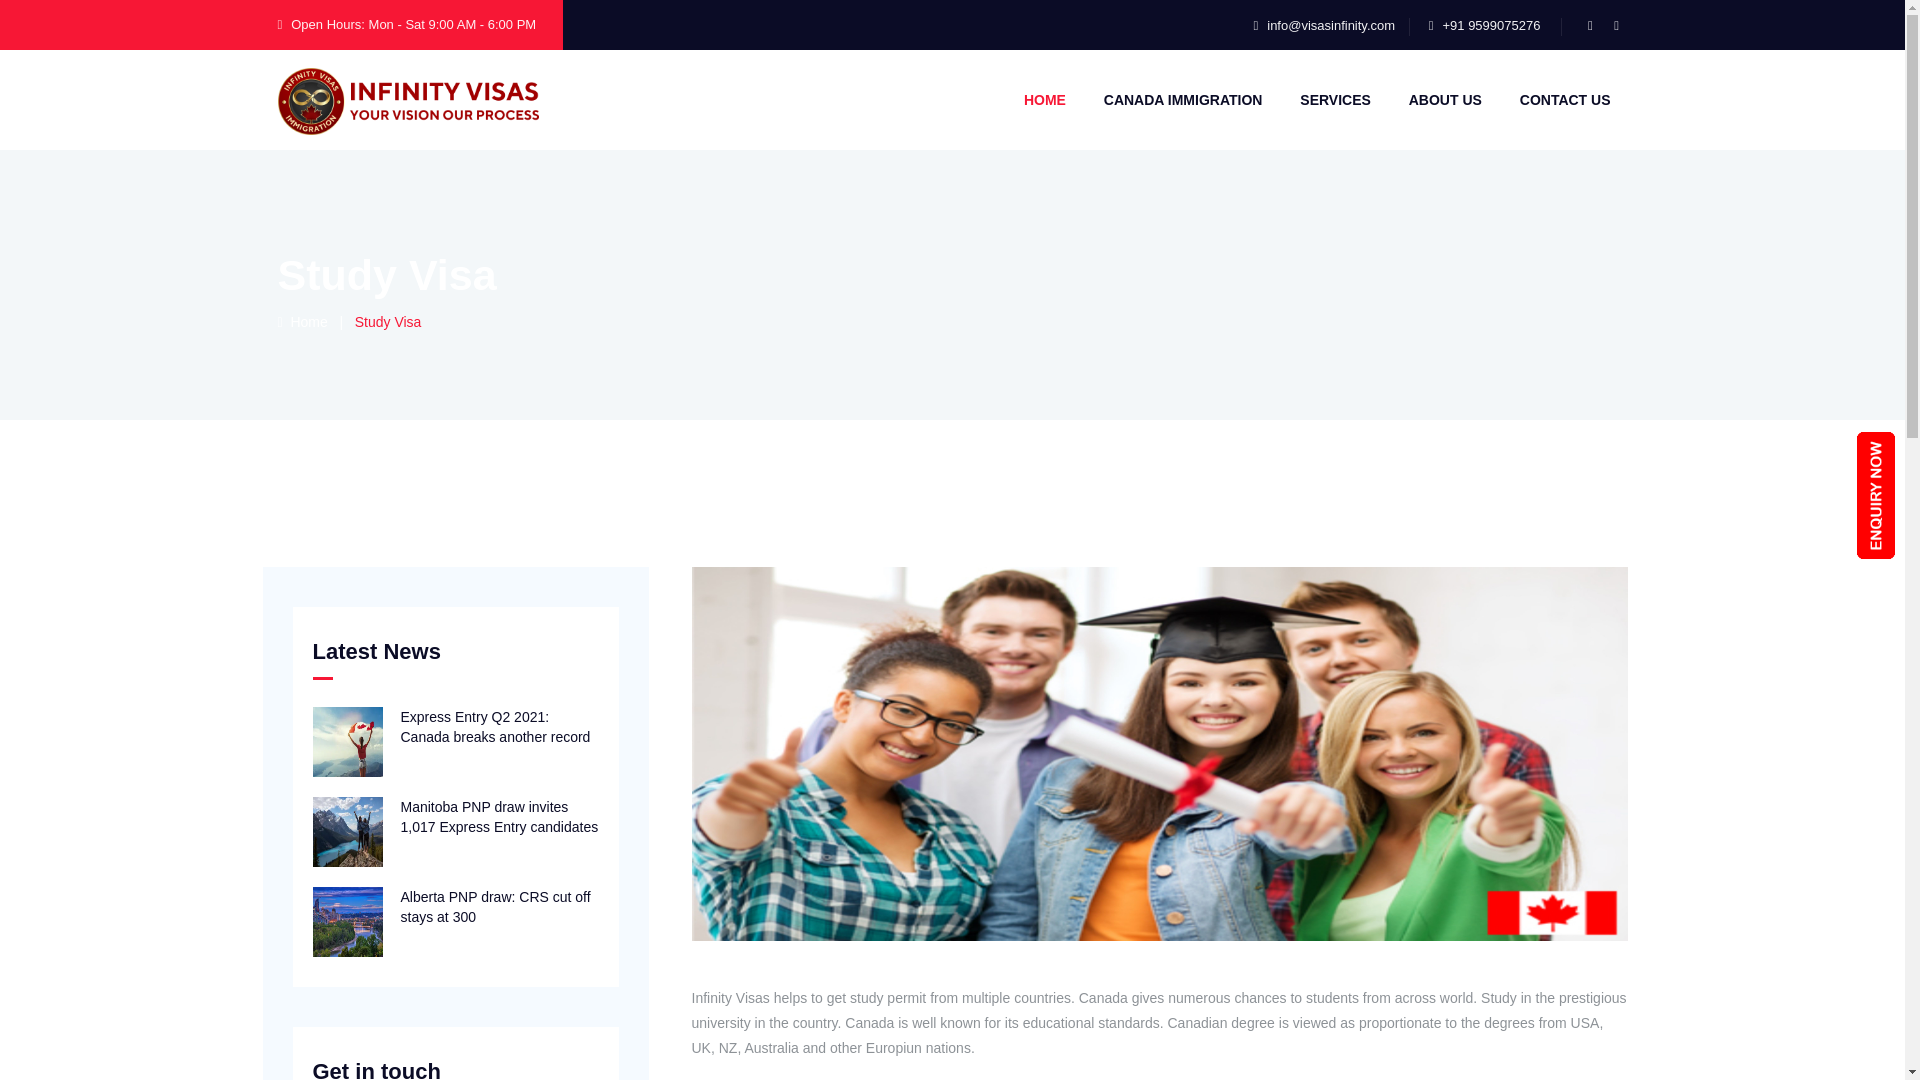 This screenshot has height=1080, width=1920. Describe the element at coordinates (408, 100) in the screenshot. I see `Fondex` at that location.